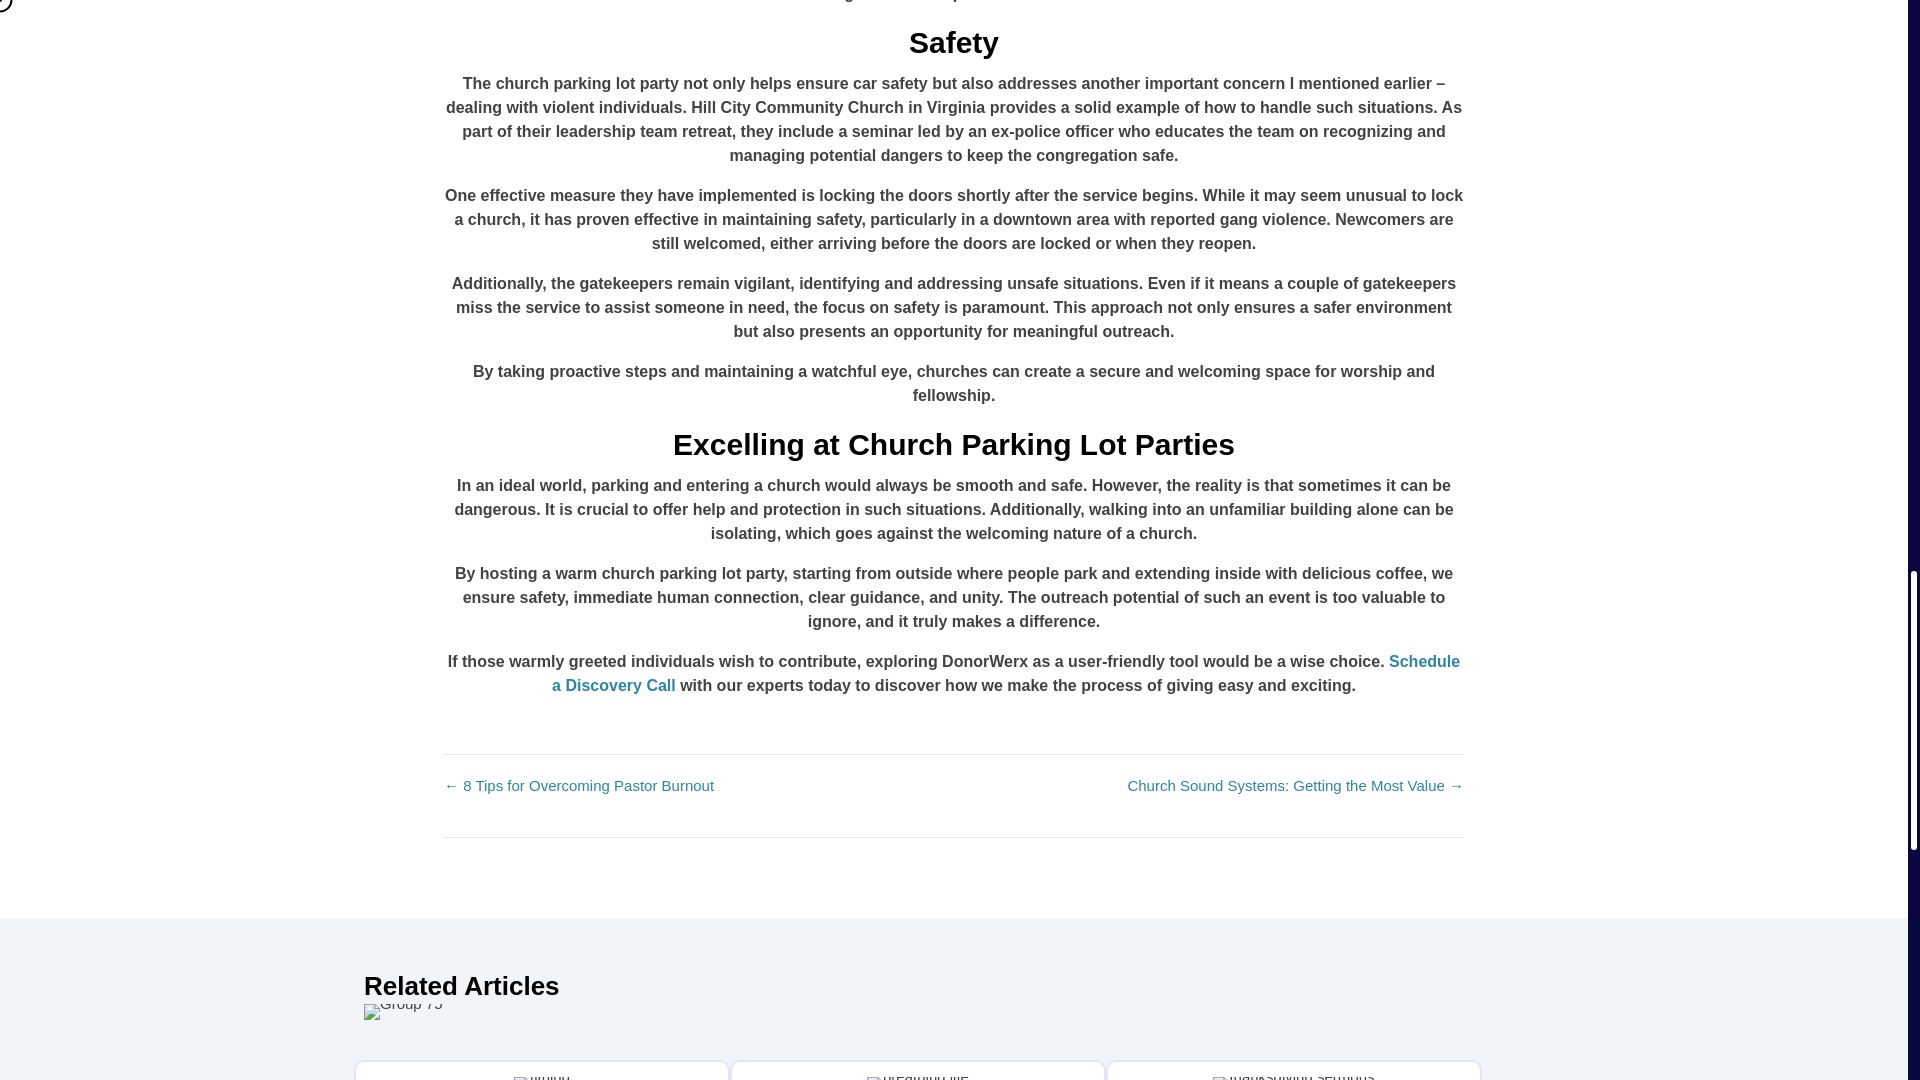 This screenshot has height=1080, width=1920. I want to click on Group 75, so click(404, 1012).